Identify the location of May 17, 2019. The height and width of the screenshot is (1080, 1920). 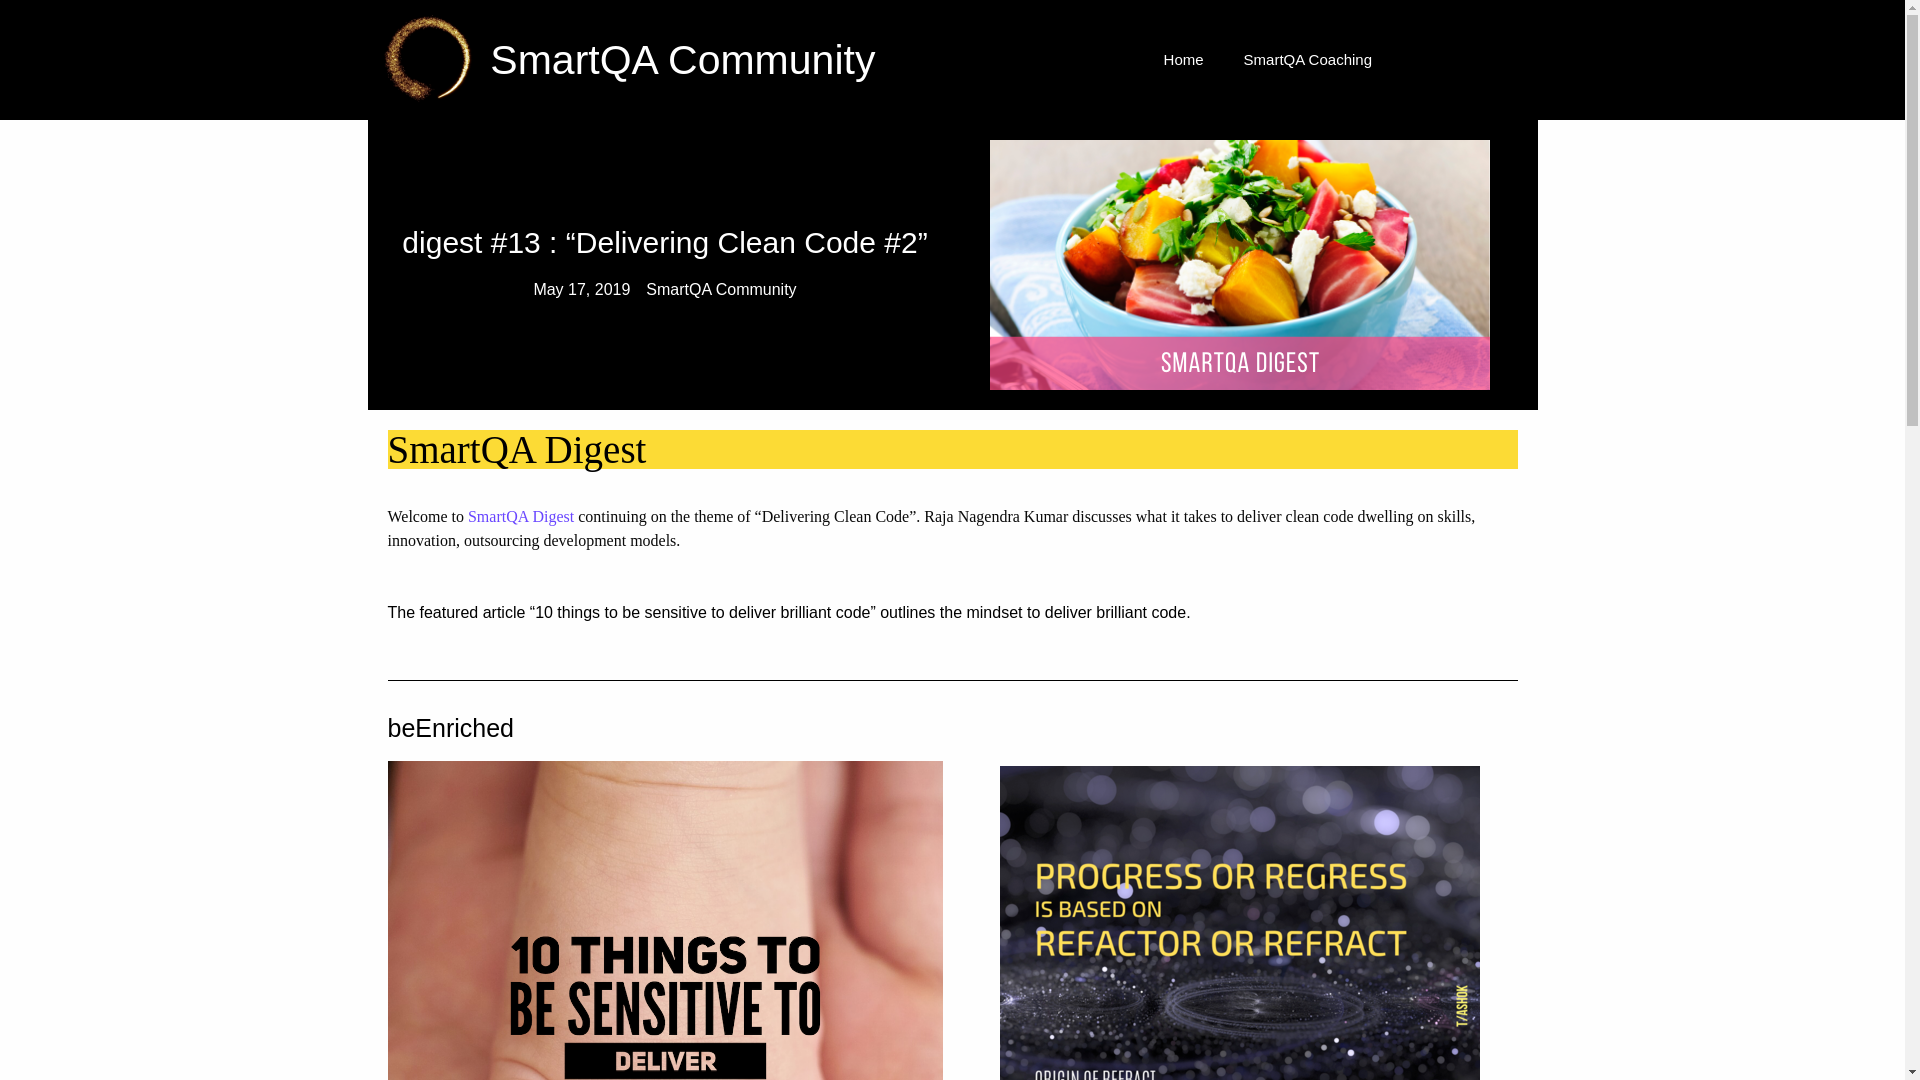
(581, 290).